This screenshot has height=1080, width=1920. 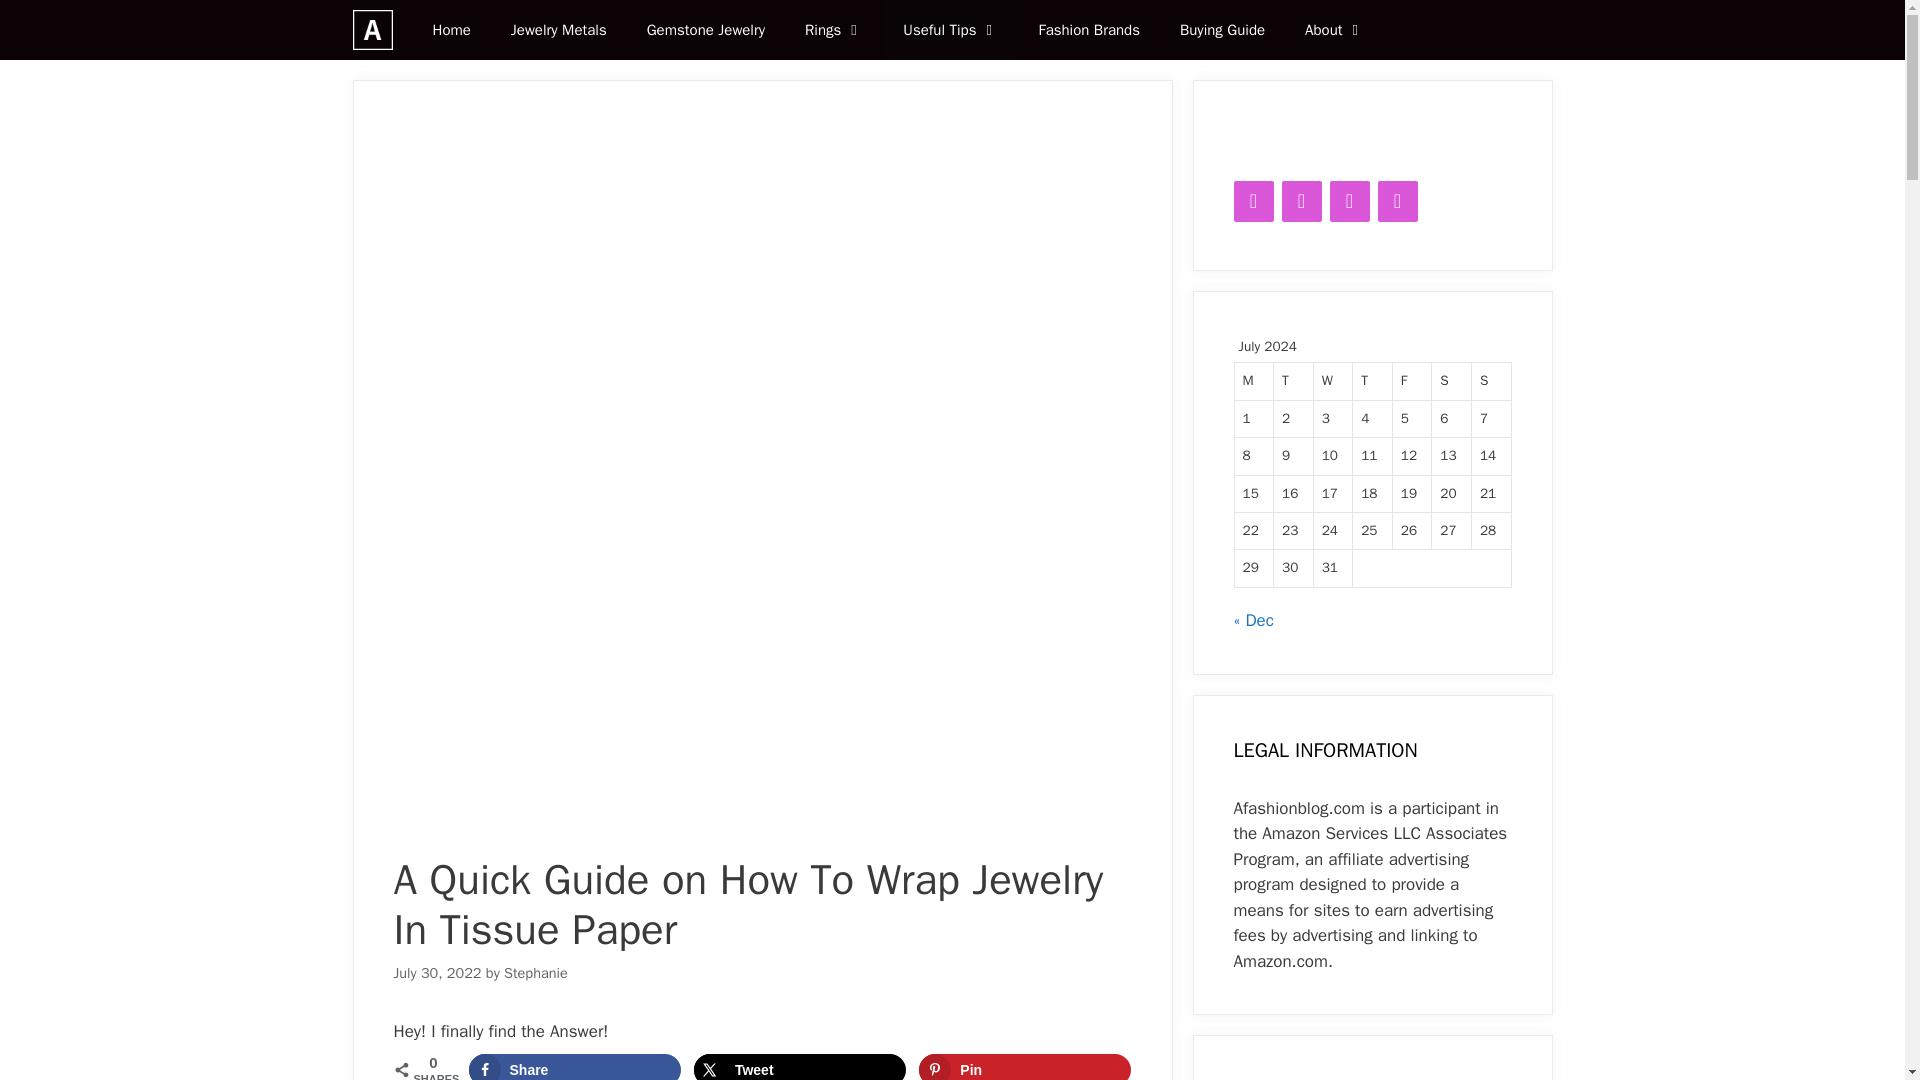 I want to click on Home, so click(x=450, y=30).